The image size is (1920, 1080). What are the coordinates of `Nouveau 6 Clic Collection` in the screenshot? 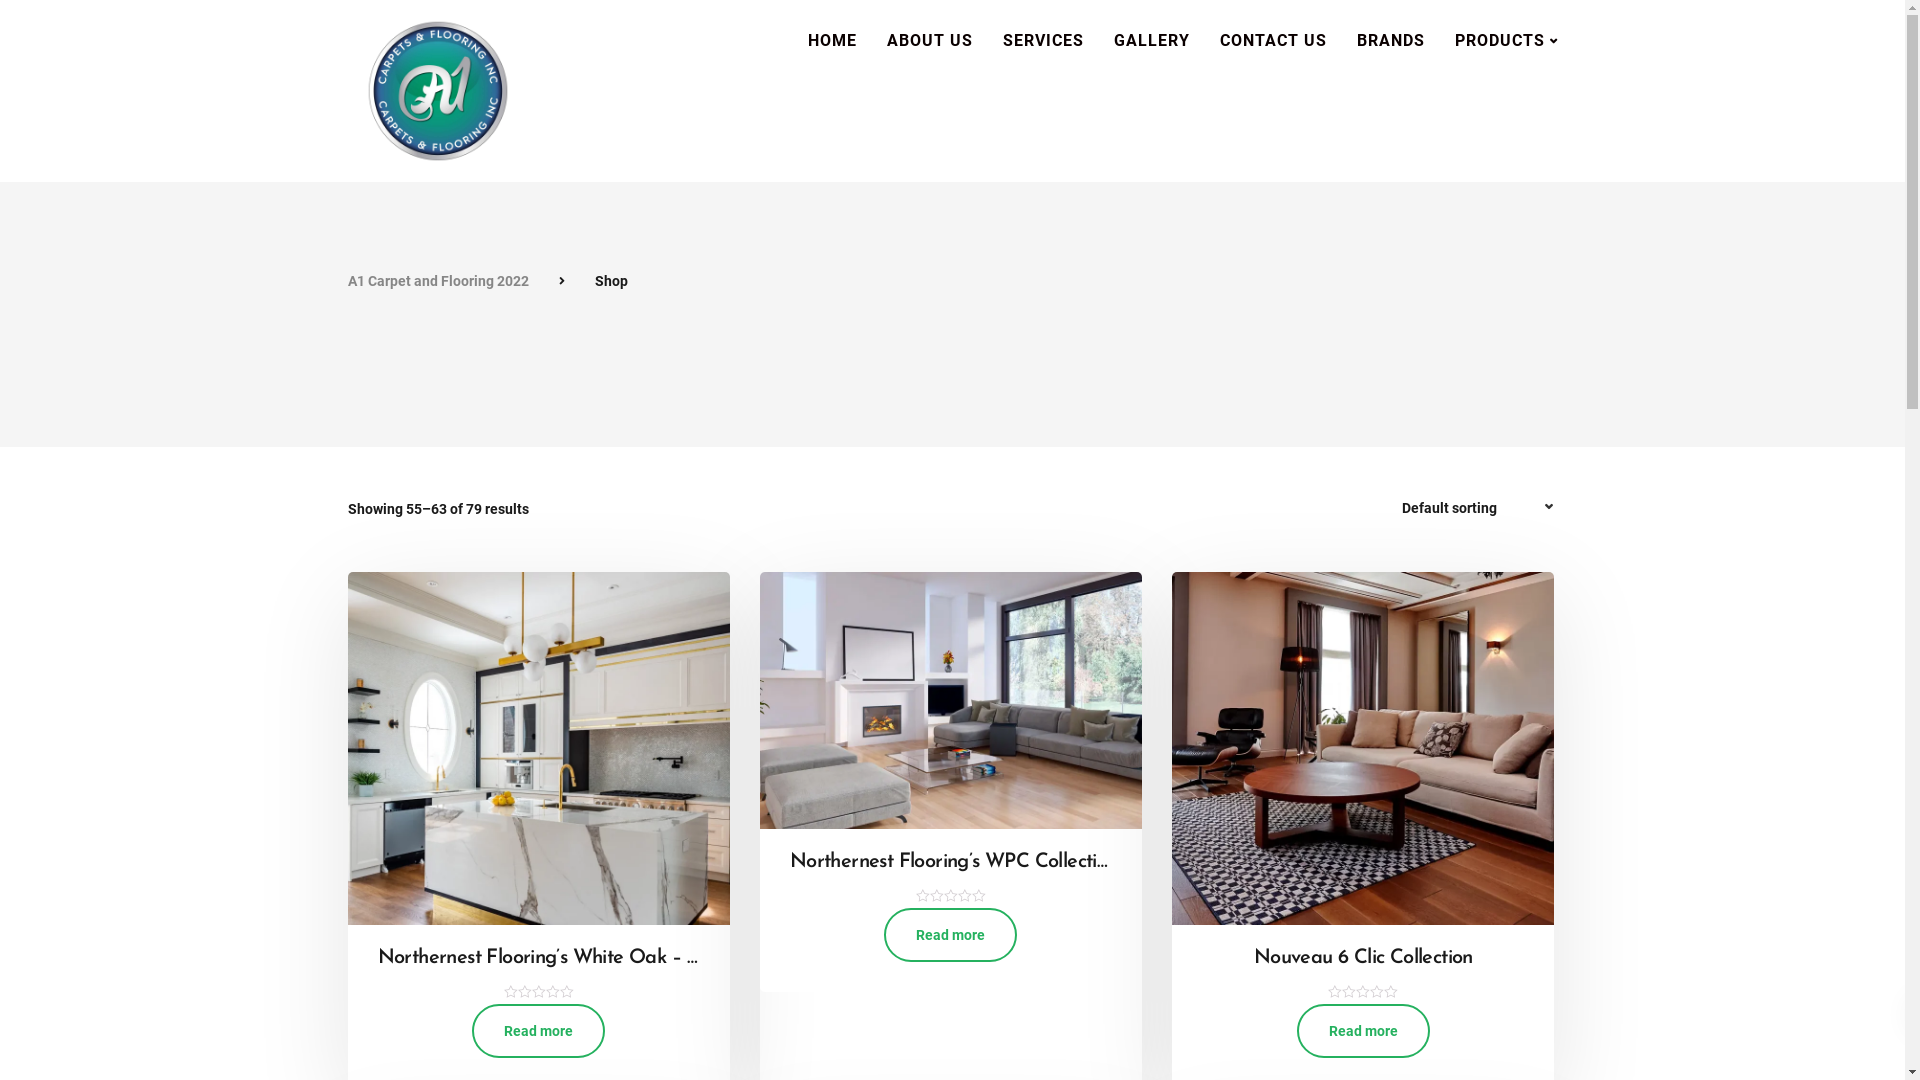 It's located at (1363, 974).